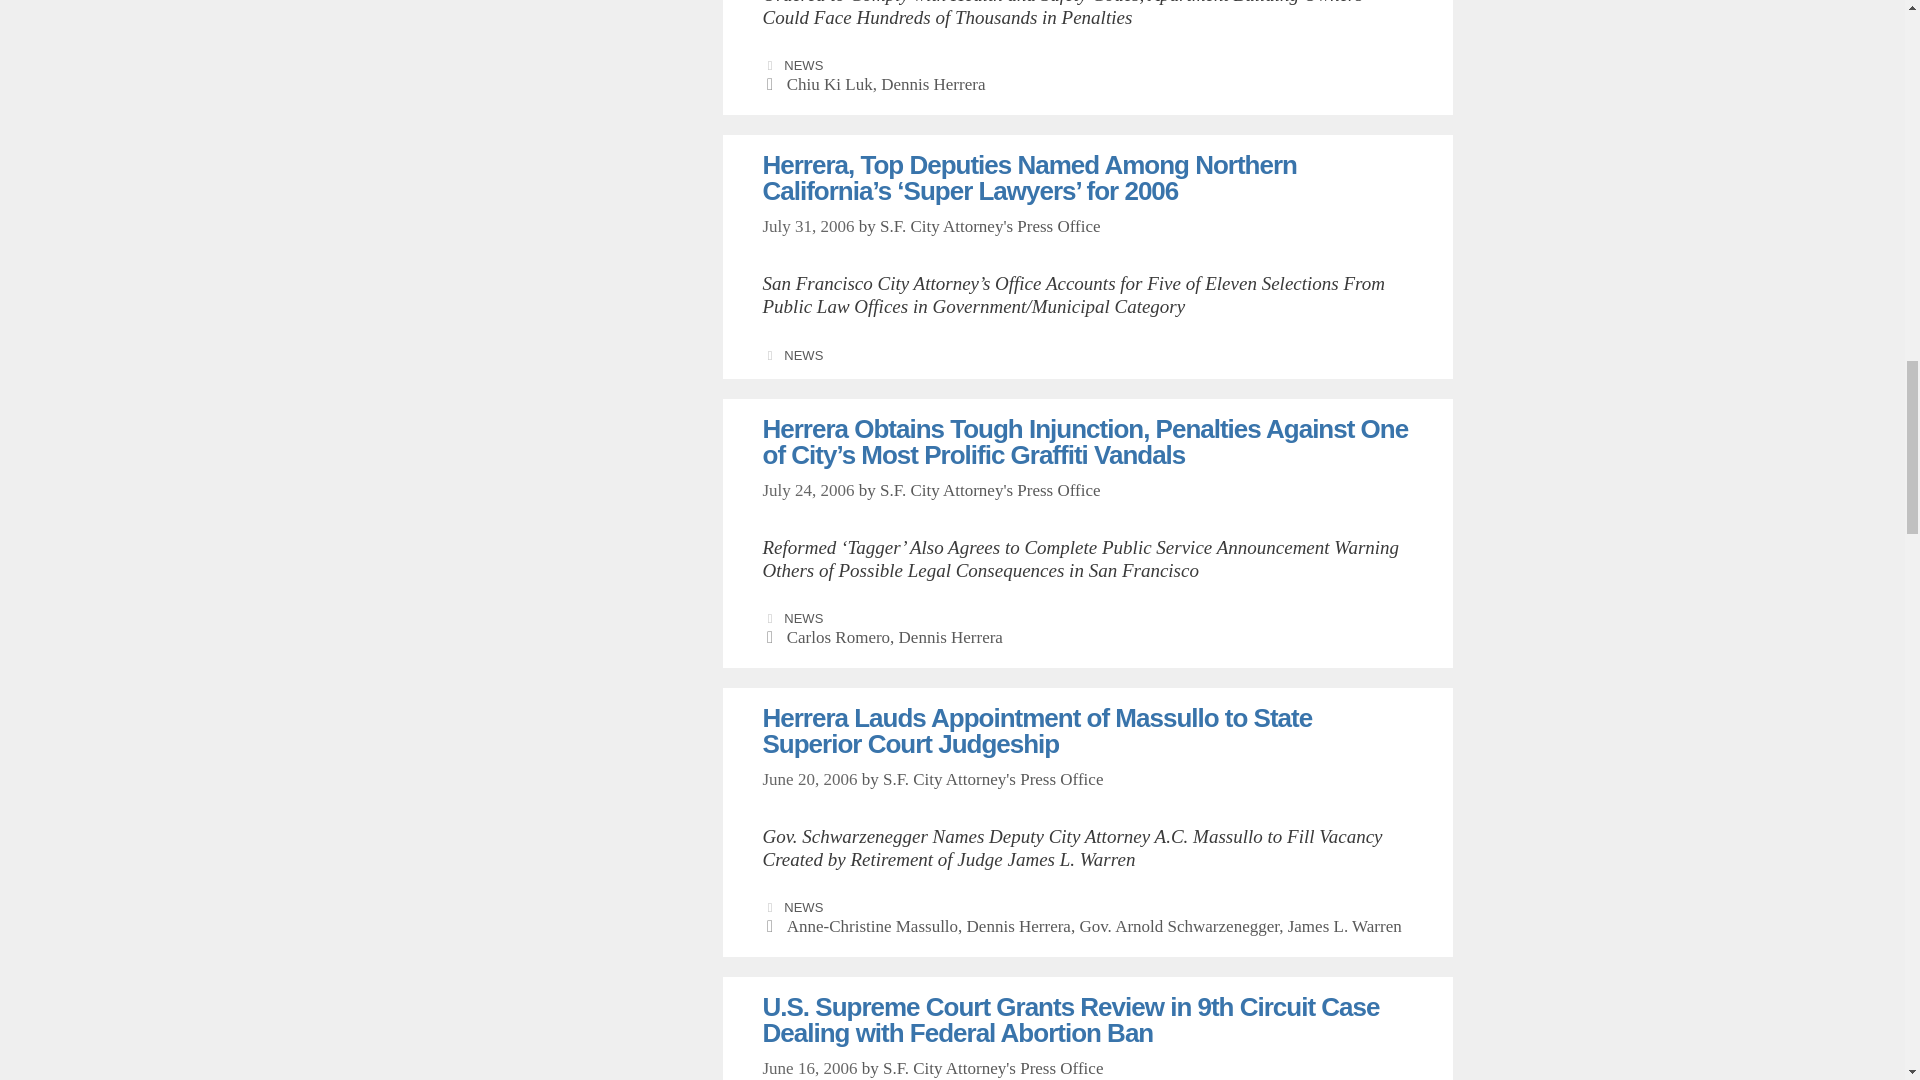 The height and width of the screenshot is (1080, 1920). Describe the element at coordinates (994, 780) in the screenshot. I see `View all posts by S.F. City Attorney's Press Office` at that location.